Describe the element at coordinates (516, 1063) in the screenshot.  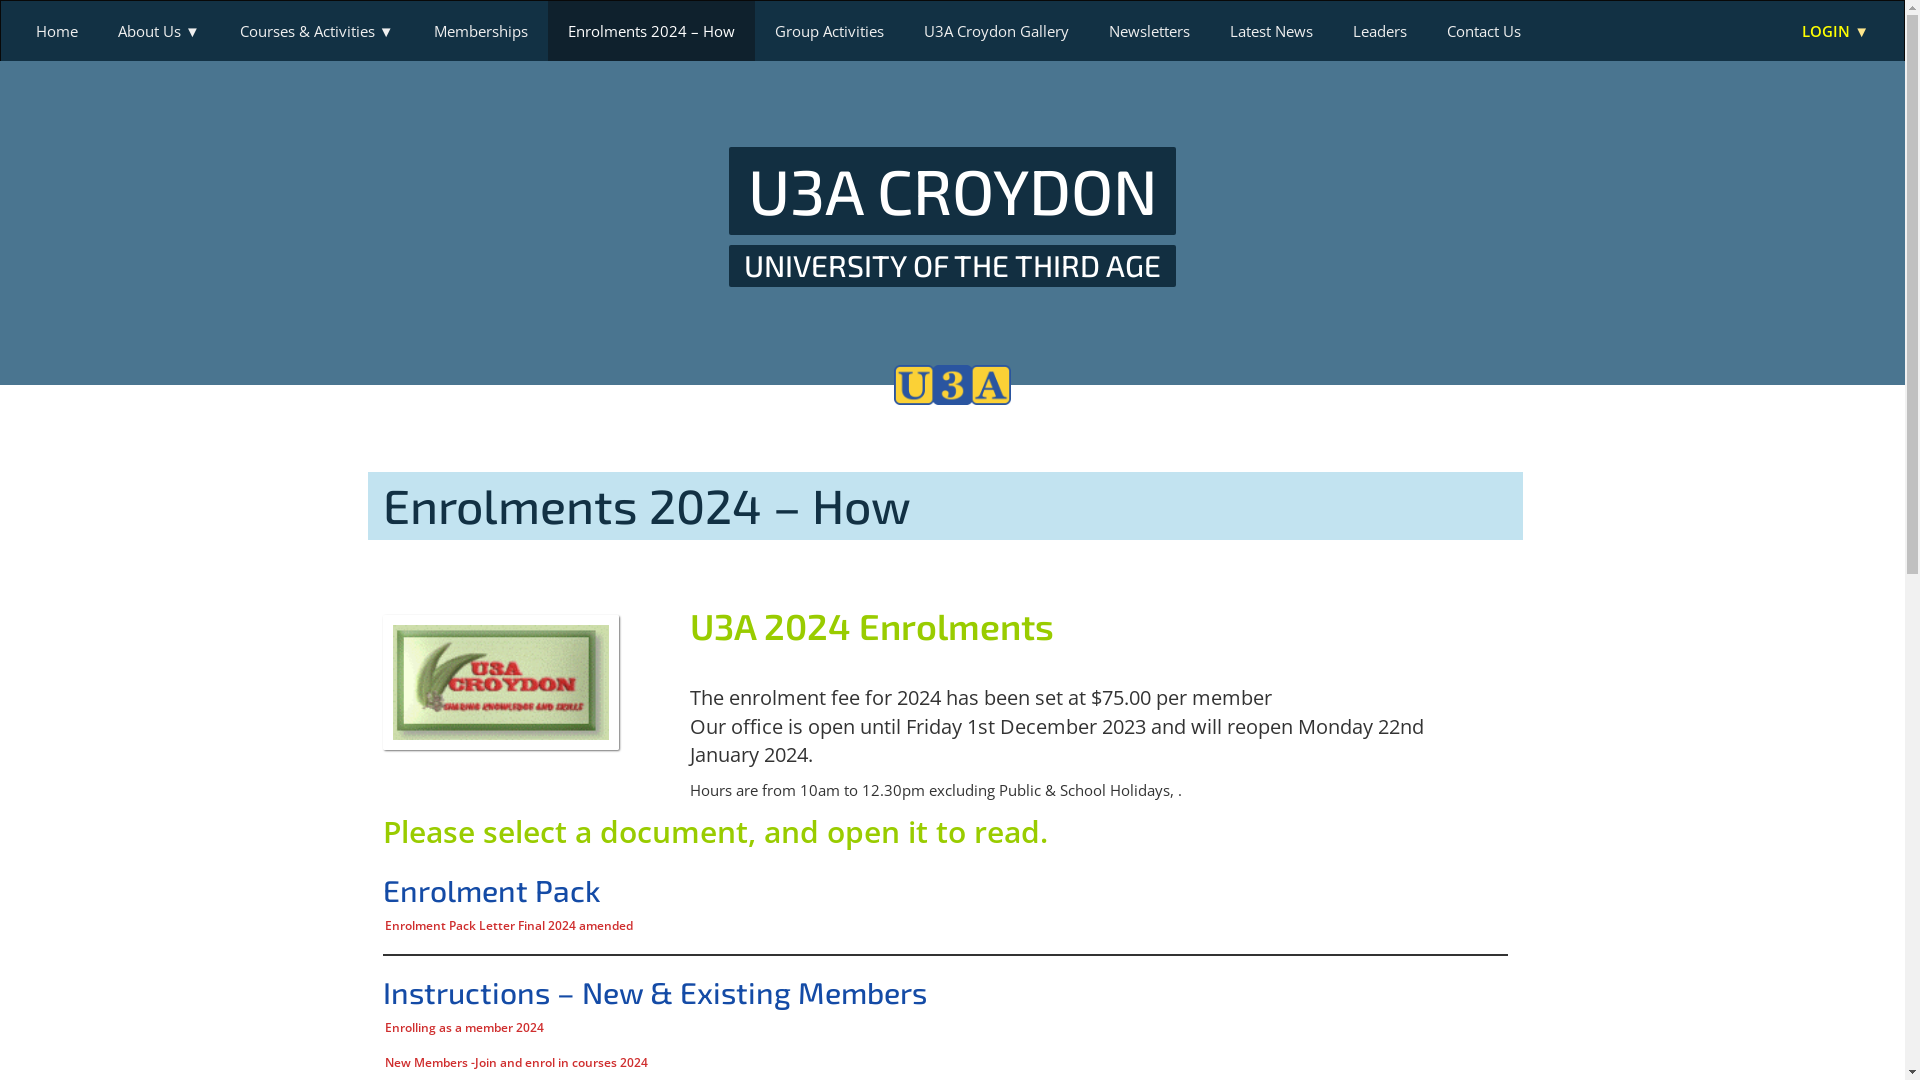
I see `New Members -Join and enrol in courses 2024` at that location.